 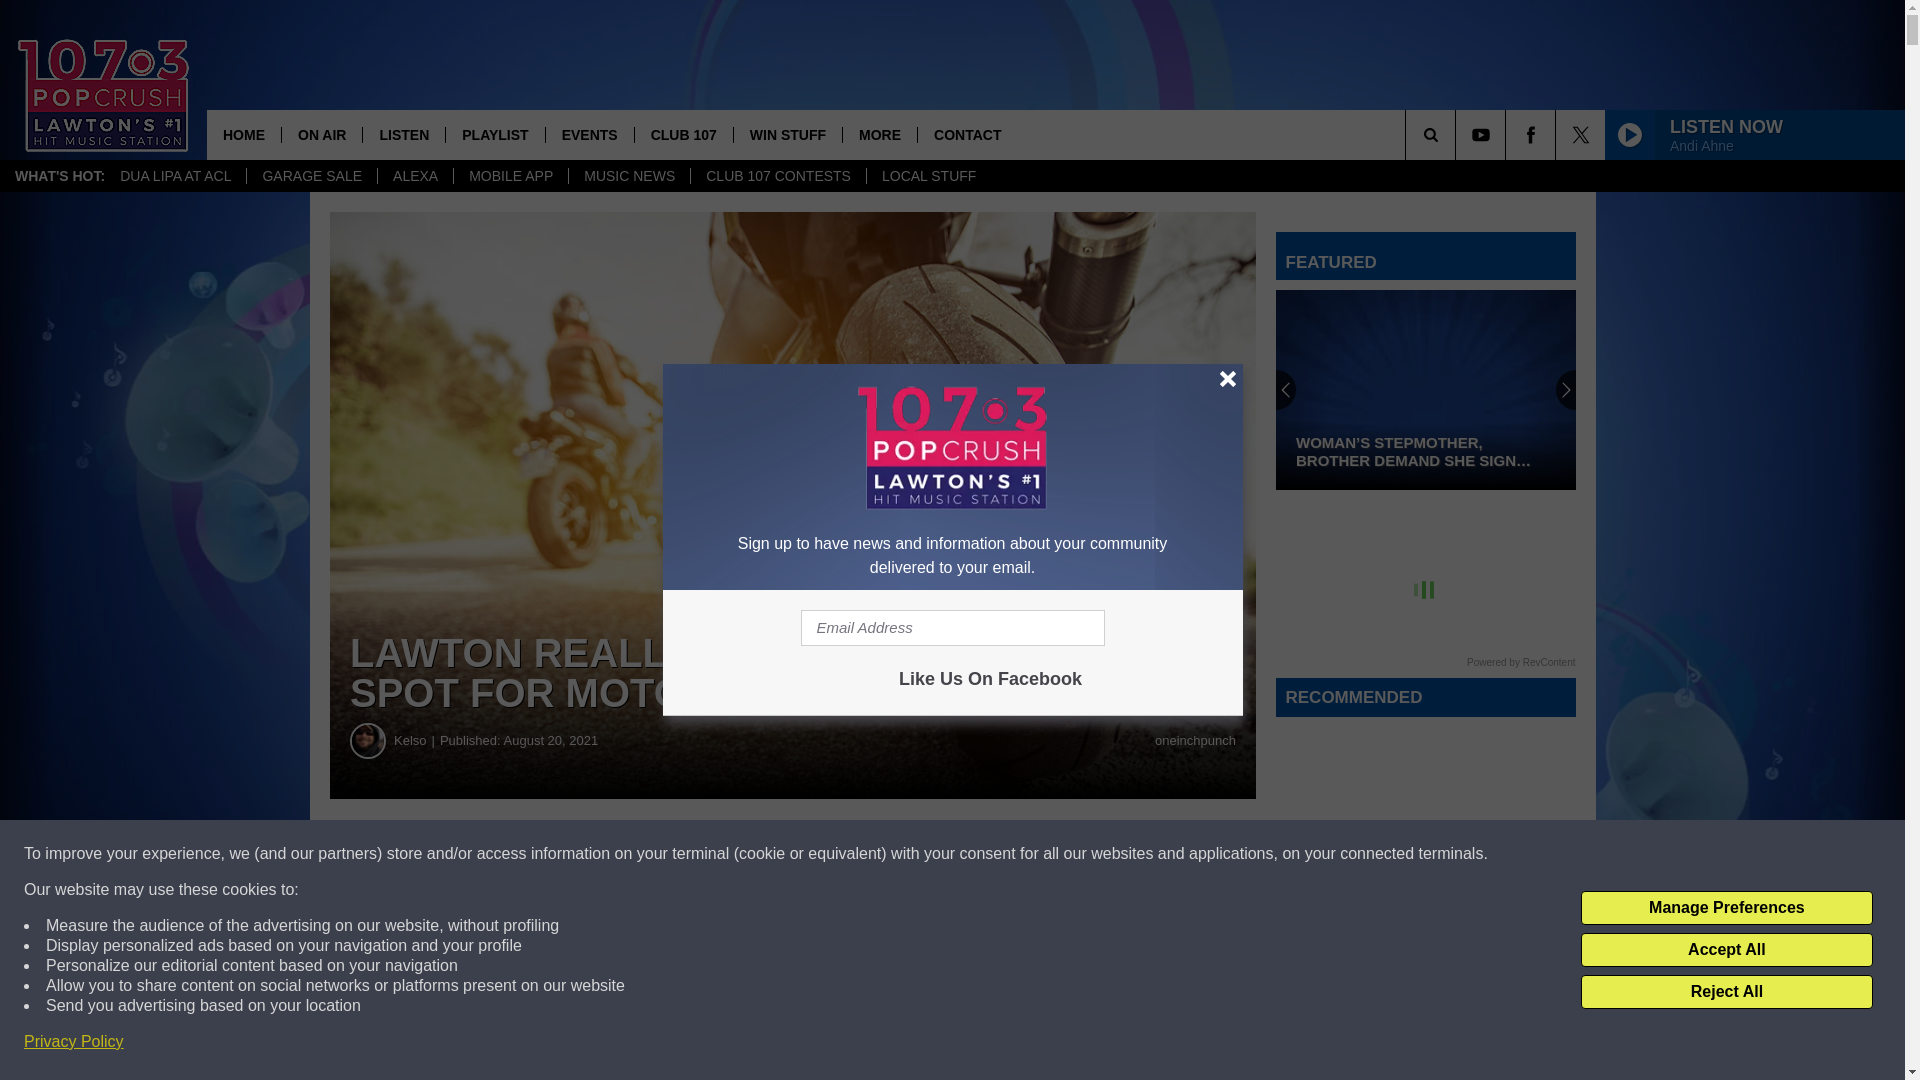 What do you see at coordinates (494, 134) in the screenshot?
I see `PLAYLIST` at bounding box center [494, 134].